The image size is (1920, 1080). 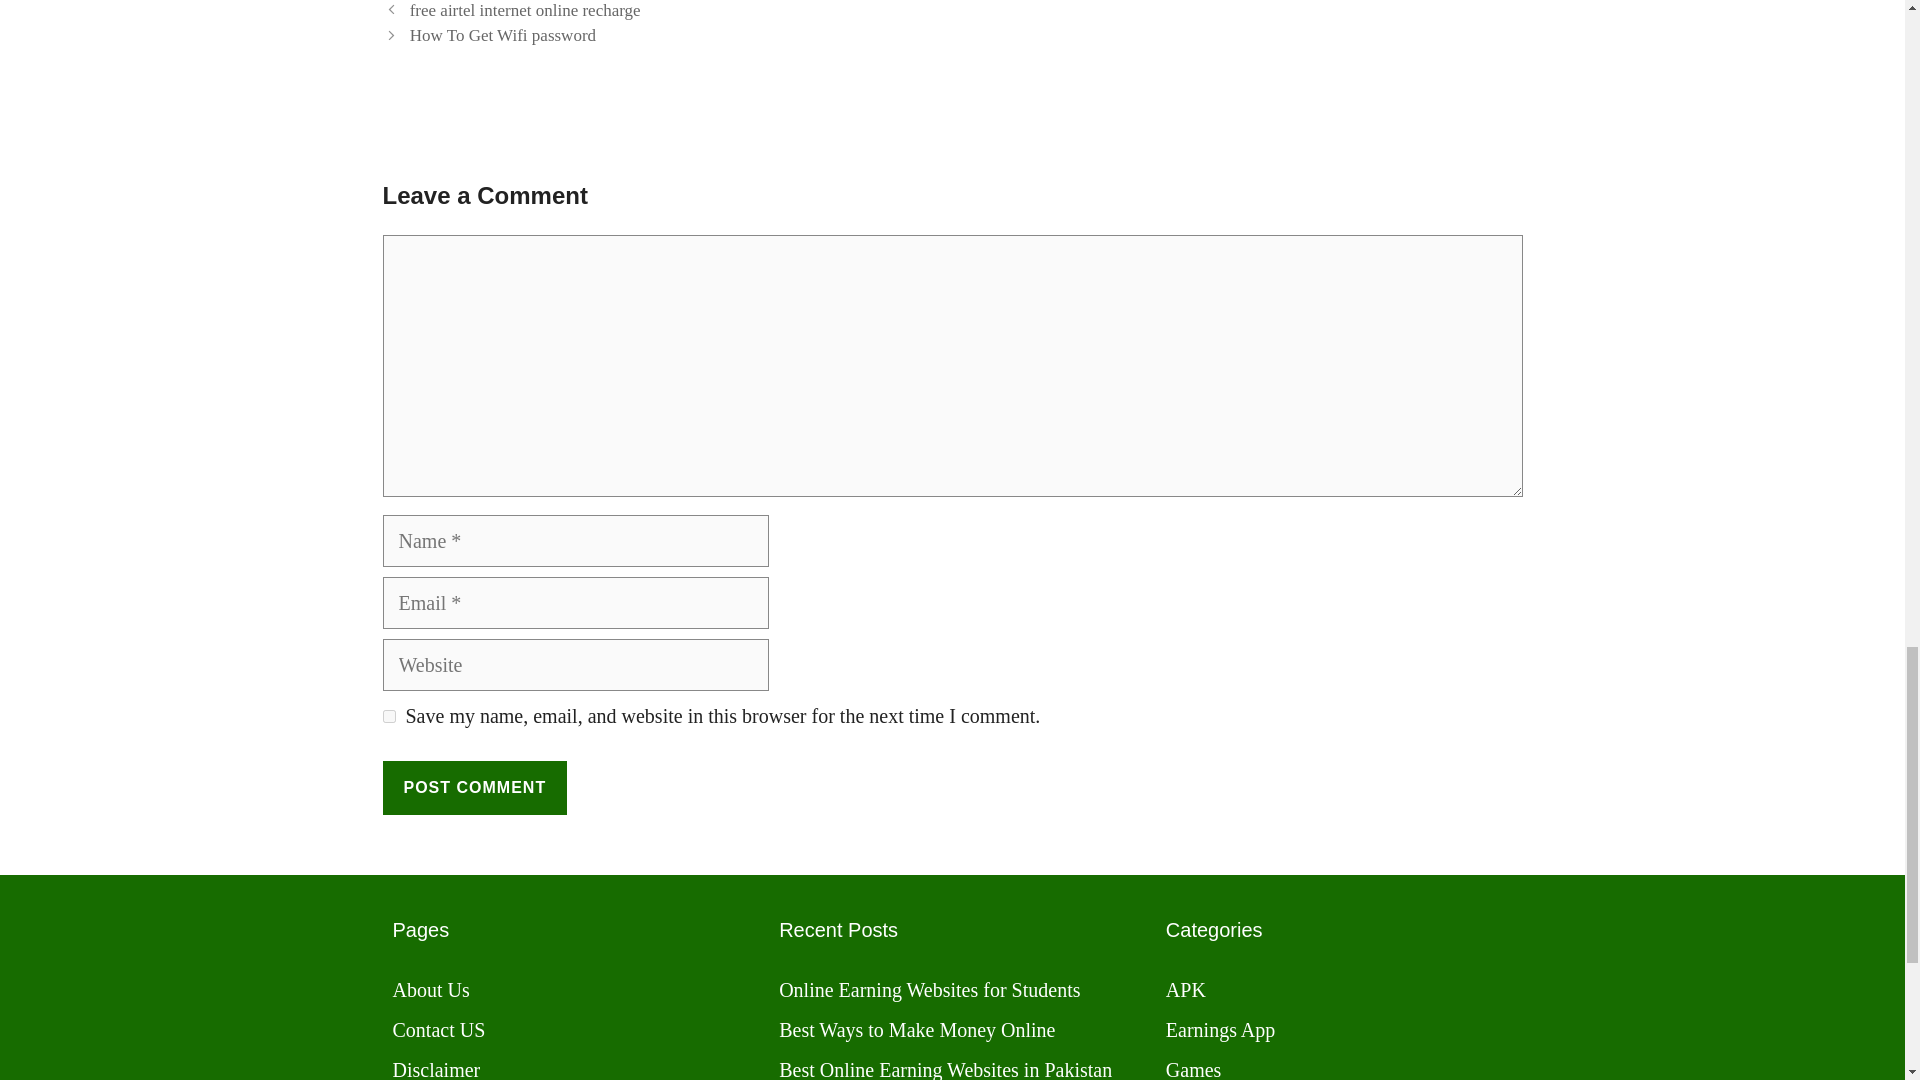 I want to click on Earnings App, so click(x=1220, y=1030).